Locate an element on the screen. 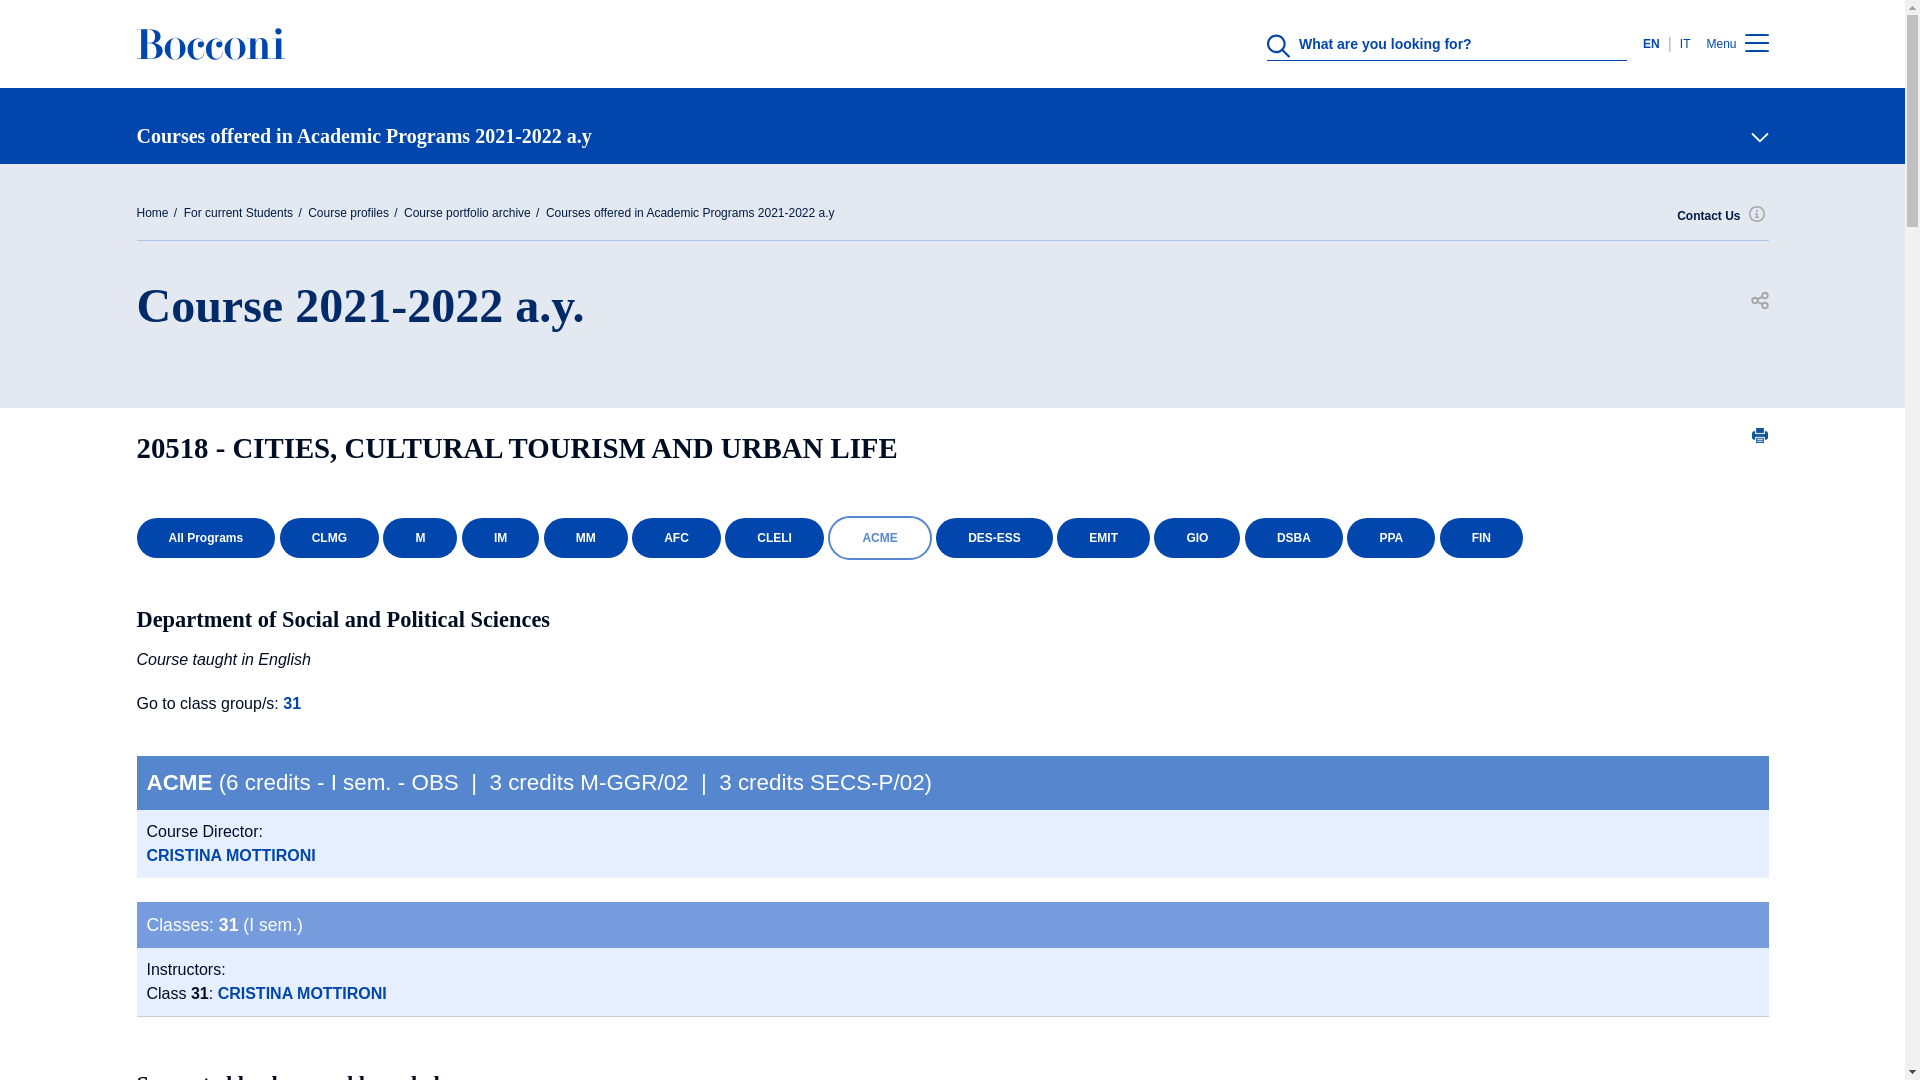  Applying to Bocconi is located at coordinates (944, 824).